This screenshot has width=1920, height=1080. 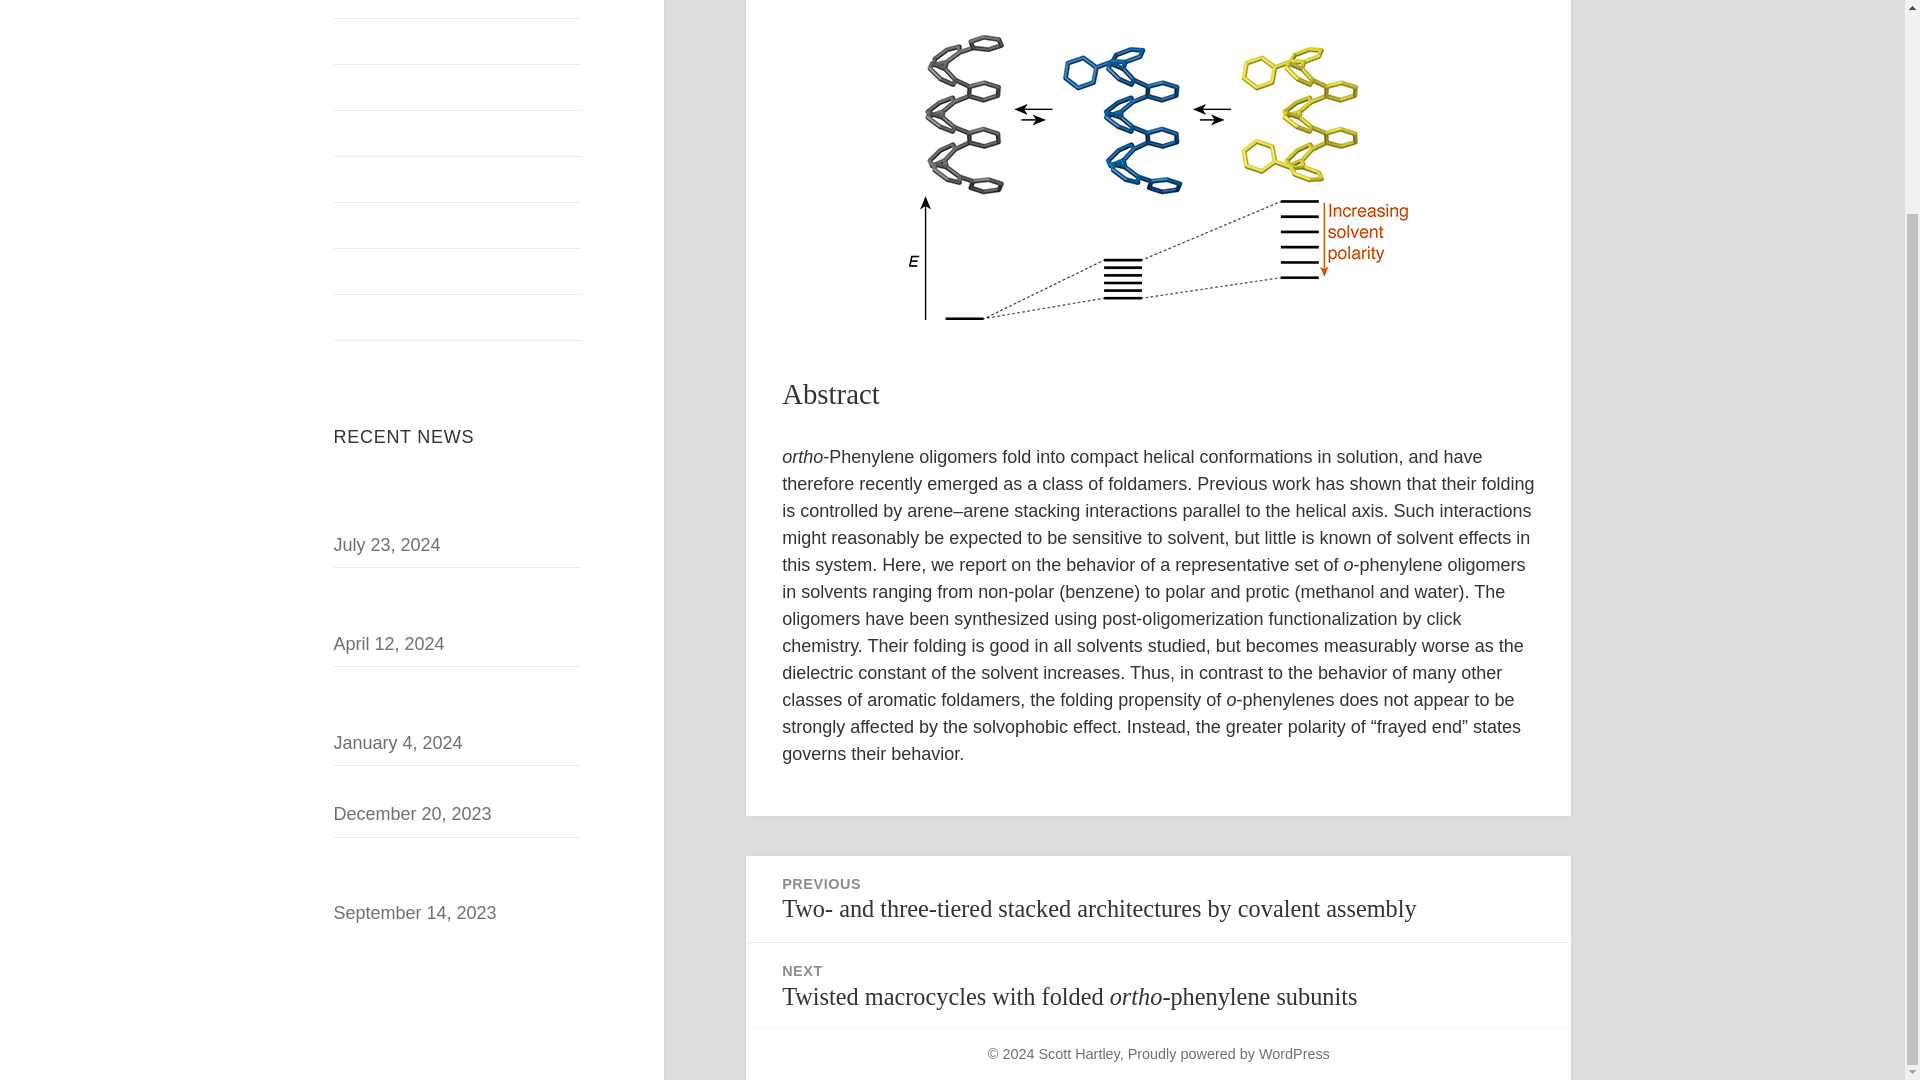 What do you see at coordinates (1229, 1054) in the screenshot?
I see `Proudly powered by WordPress` at bounding box center [1229, 1054].